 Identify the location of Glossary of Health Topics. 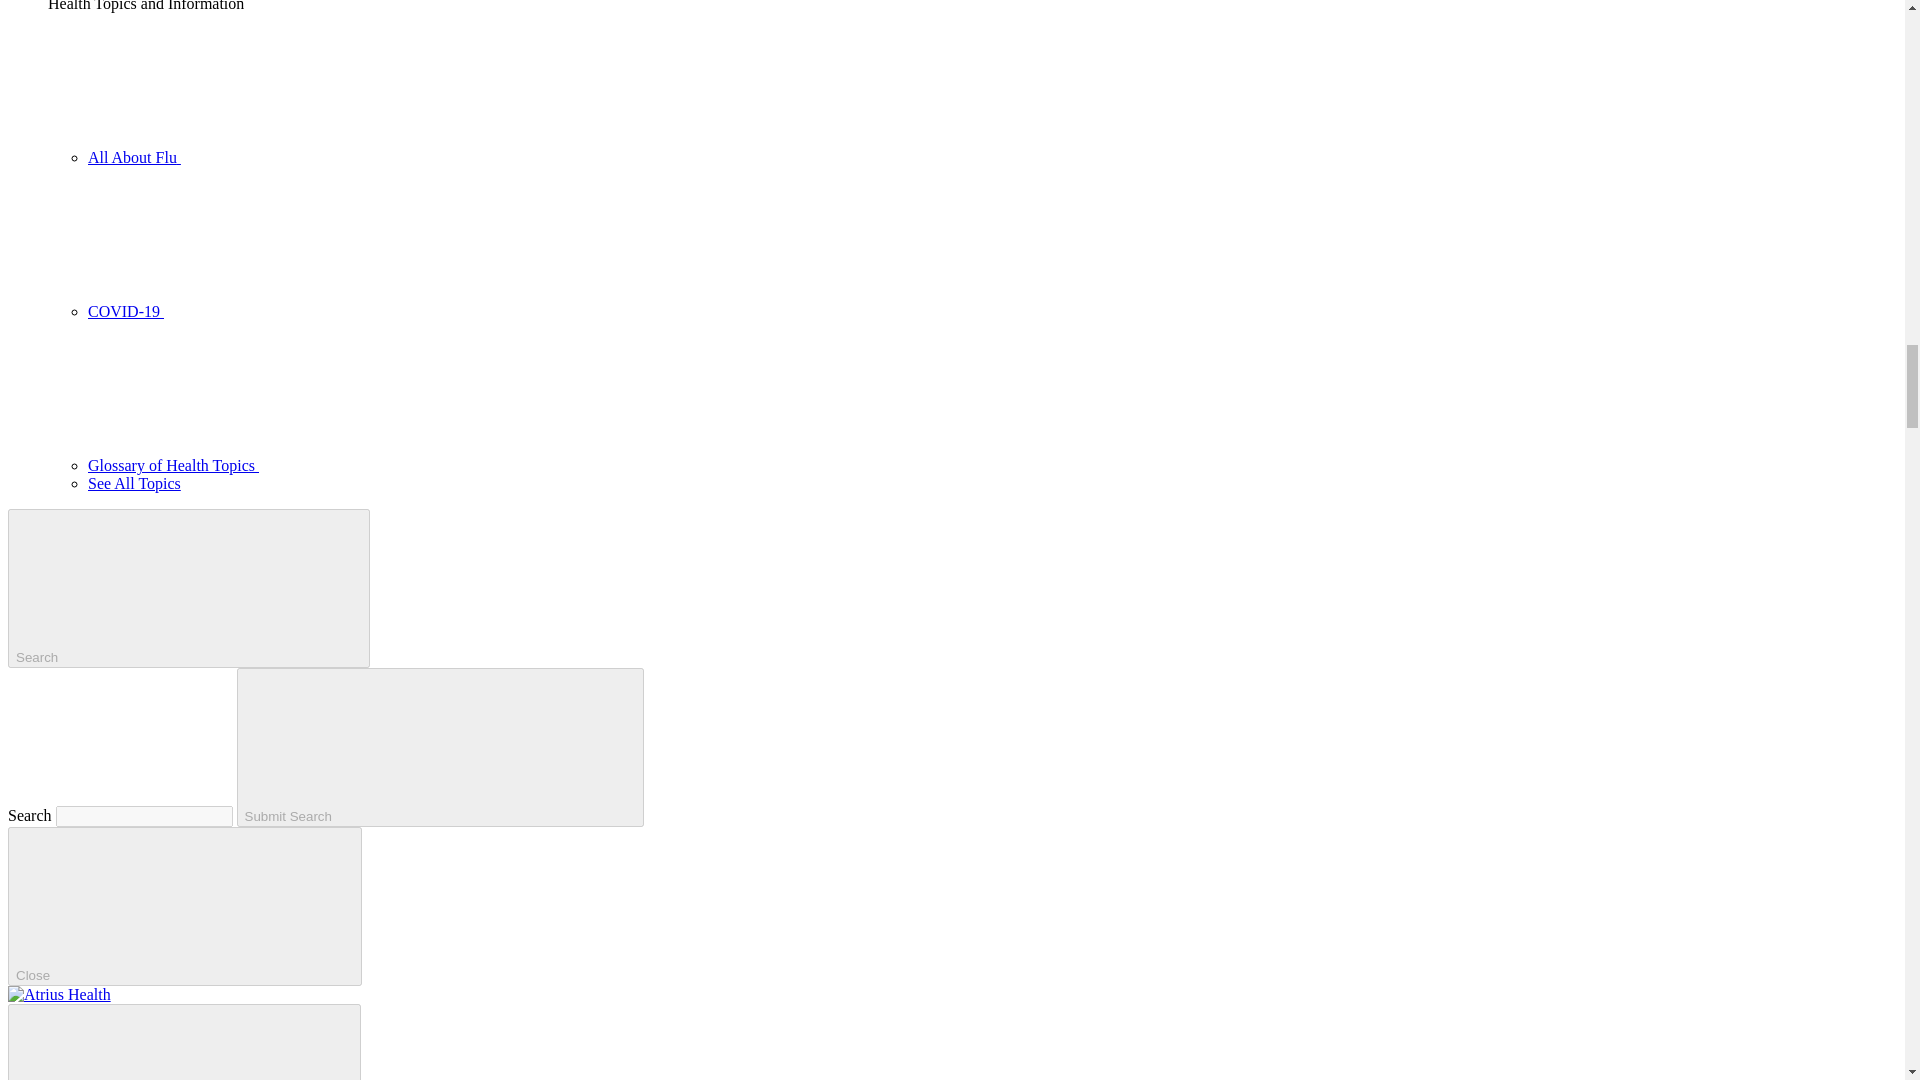
(323, 465).